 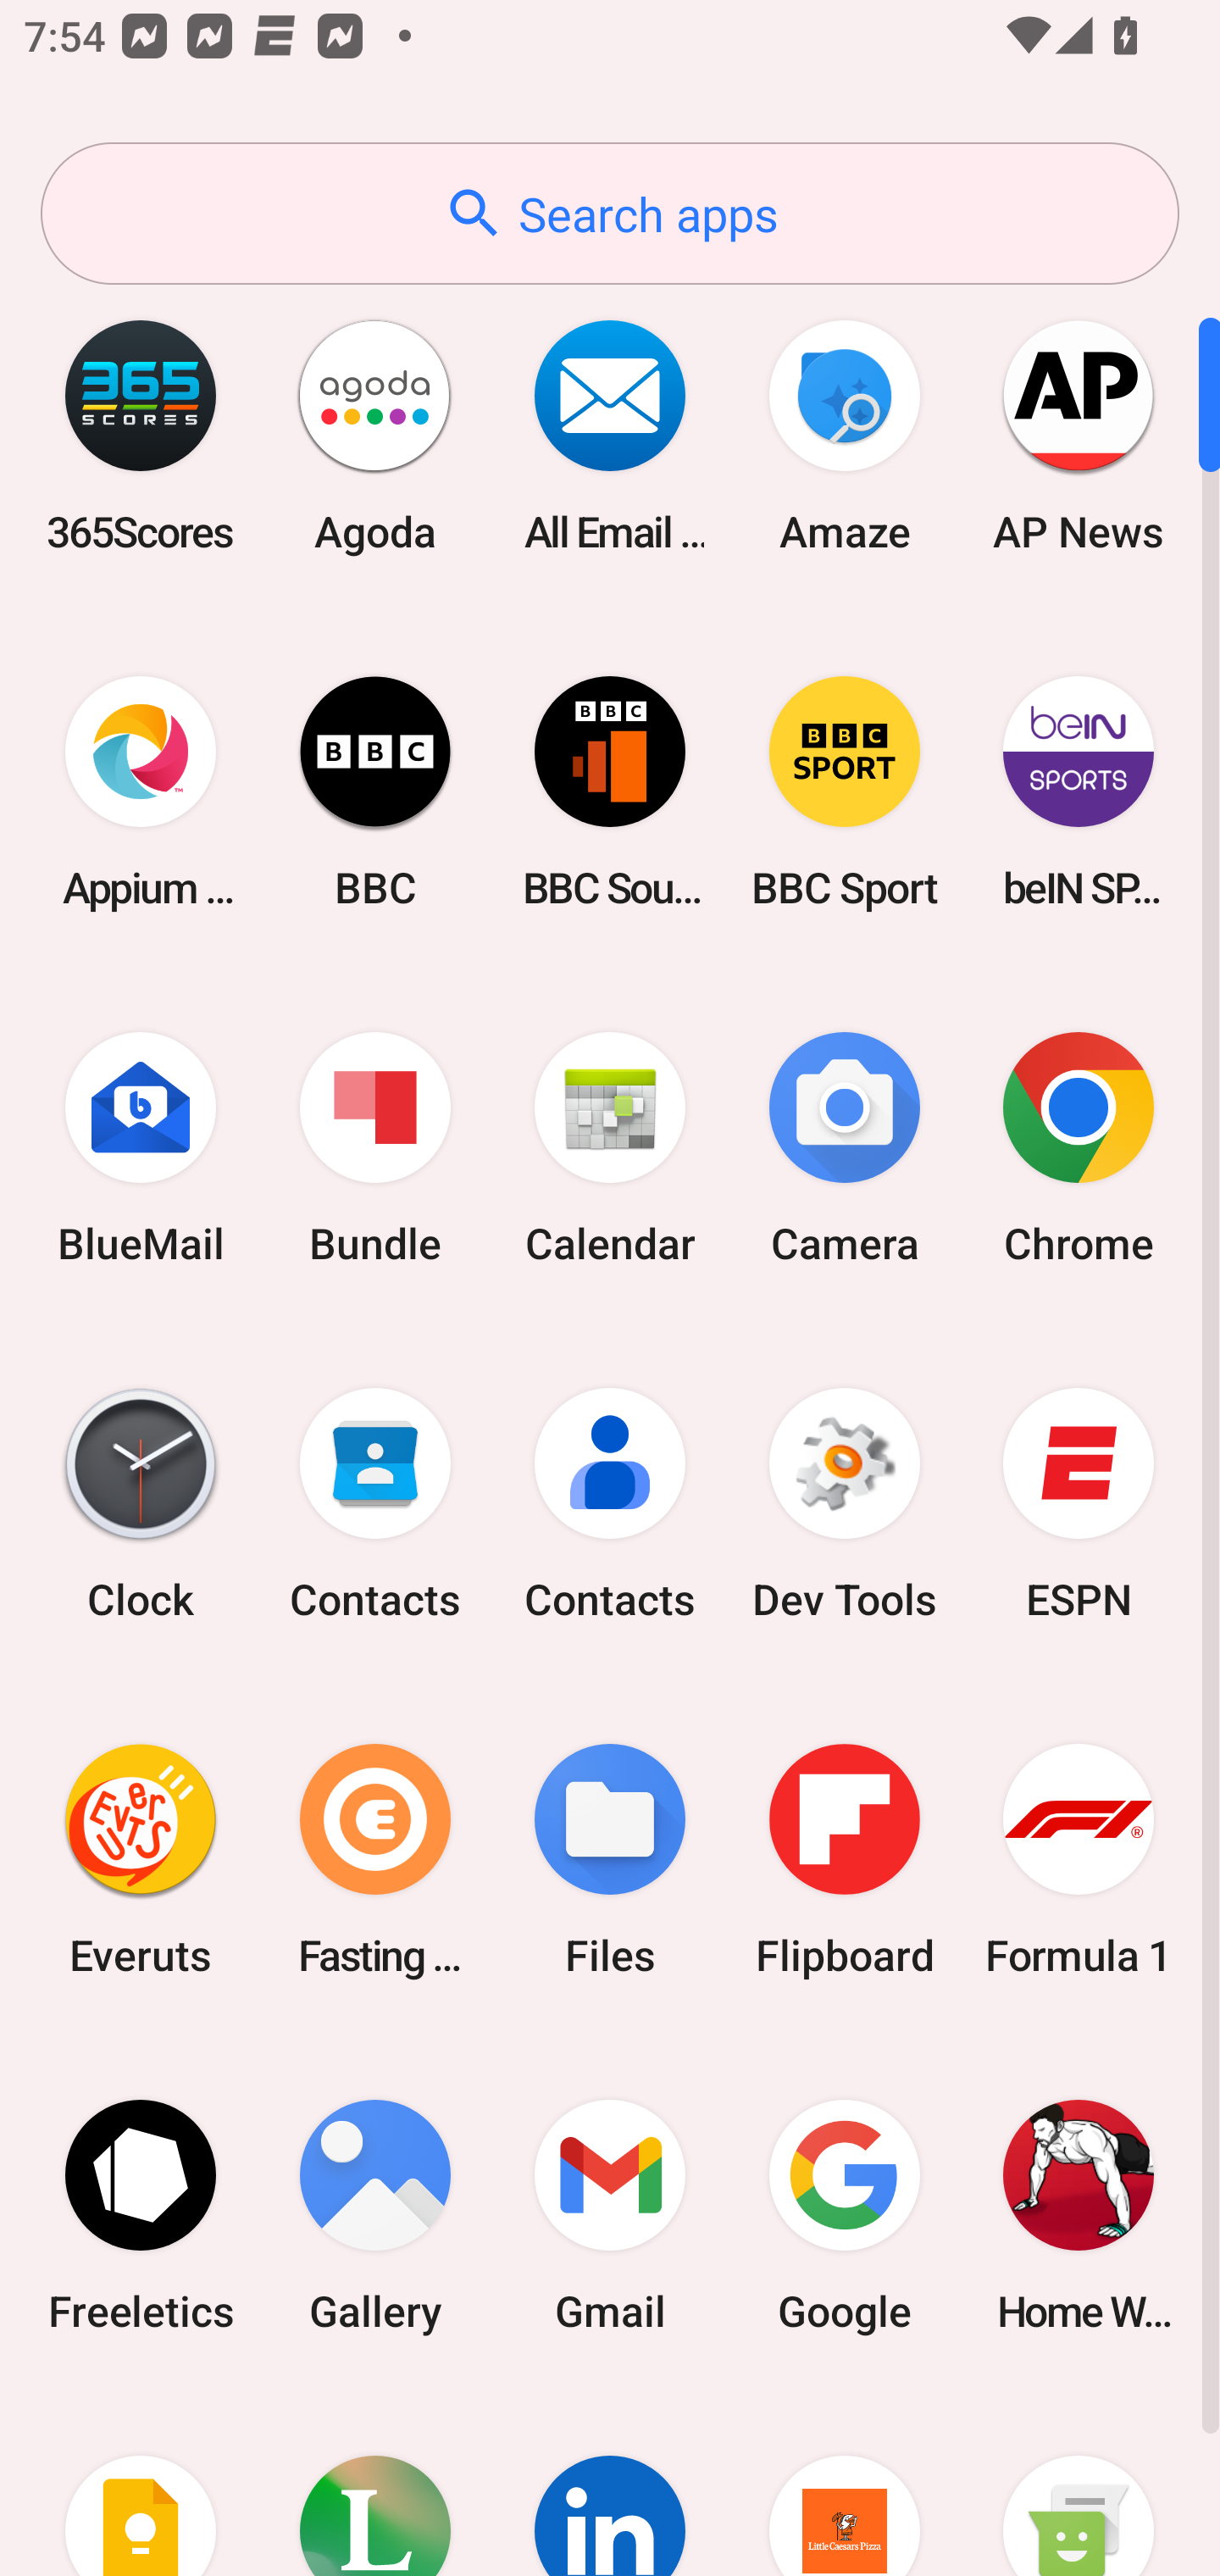 What do you see at coordinates (375, 2484) in the screenshot?
I see `Lifesum` at bounding box center [375, 2484].